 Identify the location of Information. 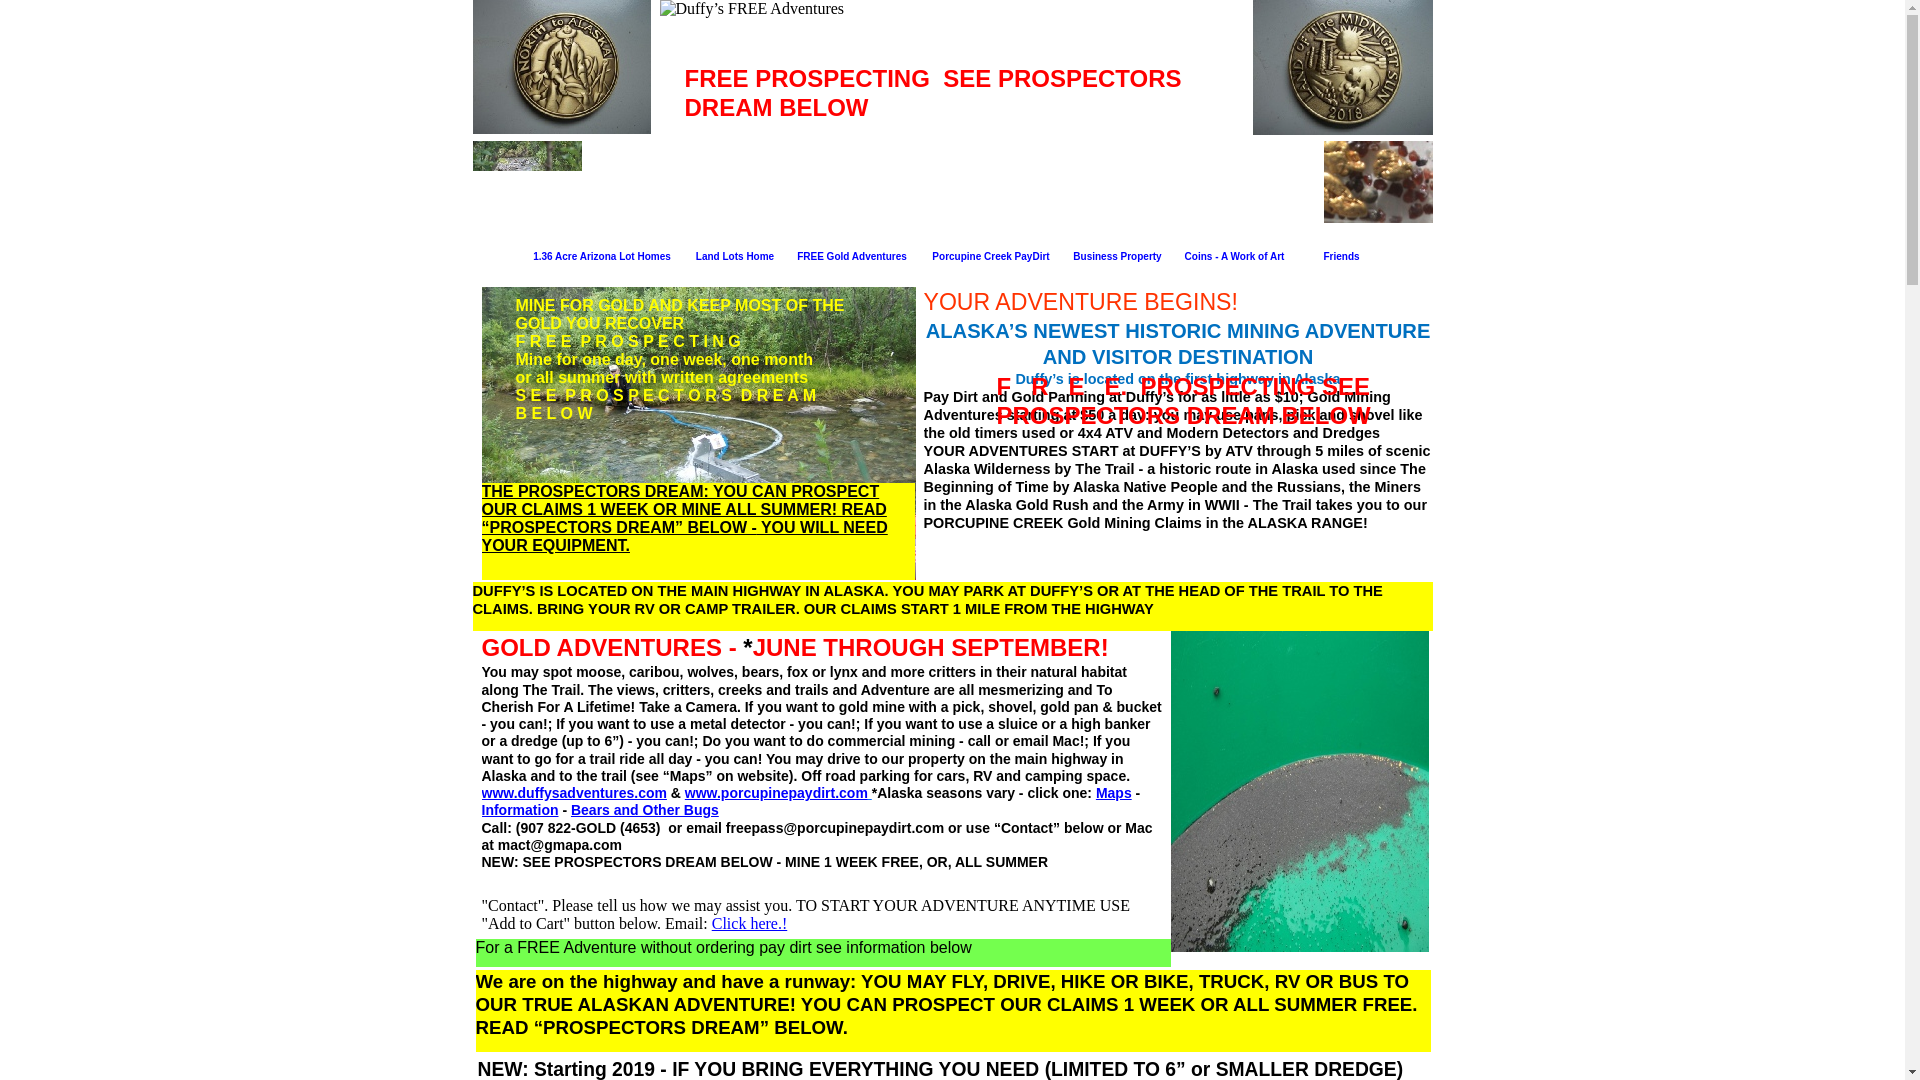
(520, 810).